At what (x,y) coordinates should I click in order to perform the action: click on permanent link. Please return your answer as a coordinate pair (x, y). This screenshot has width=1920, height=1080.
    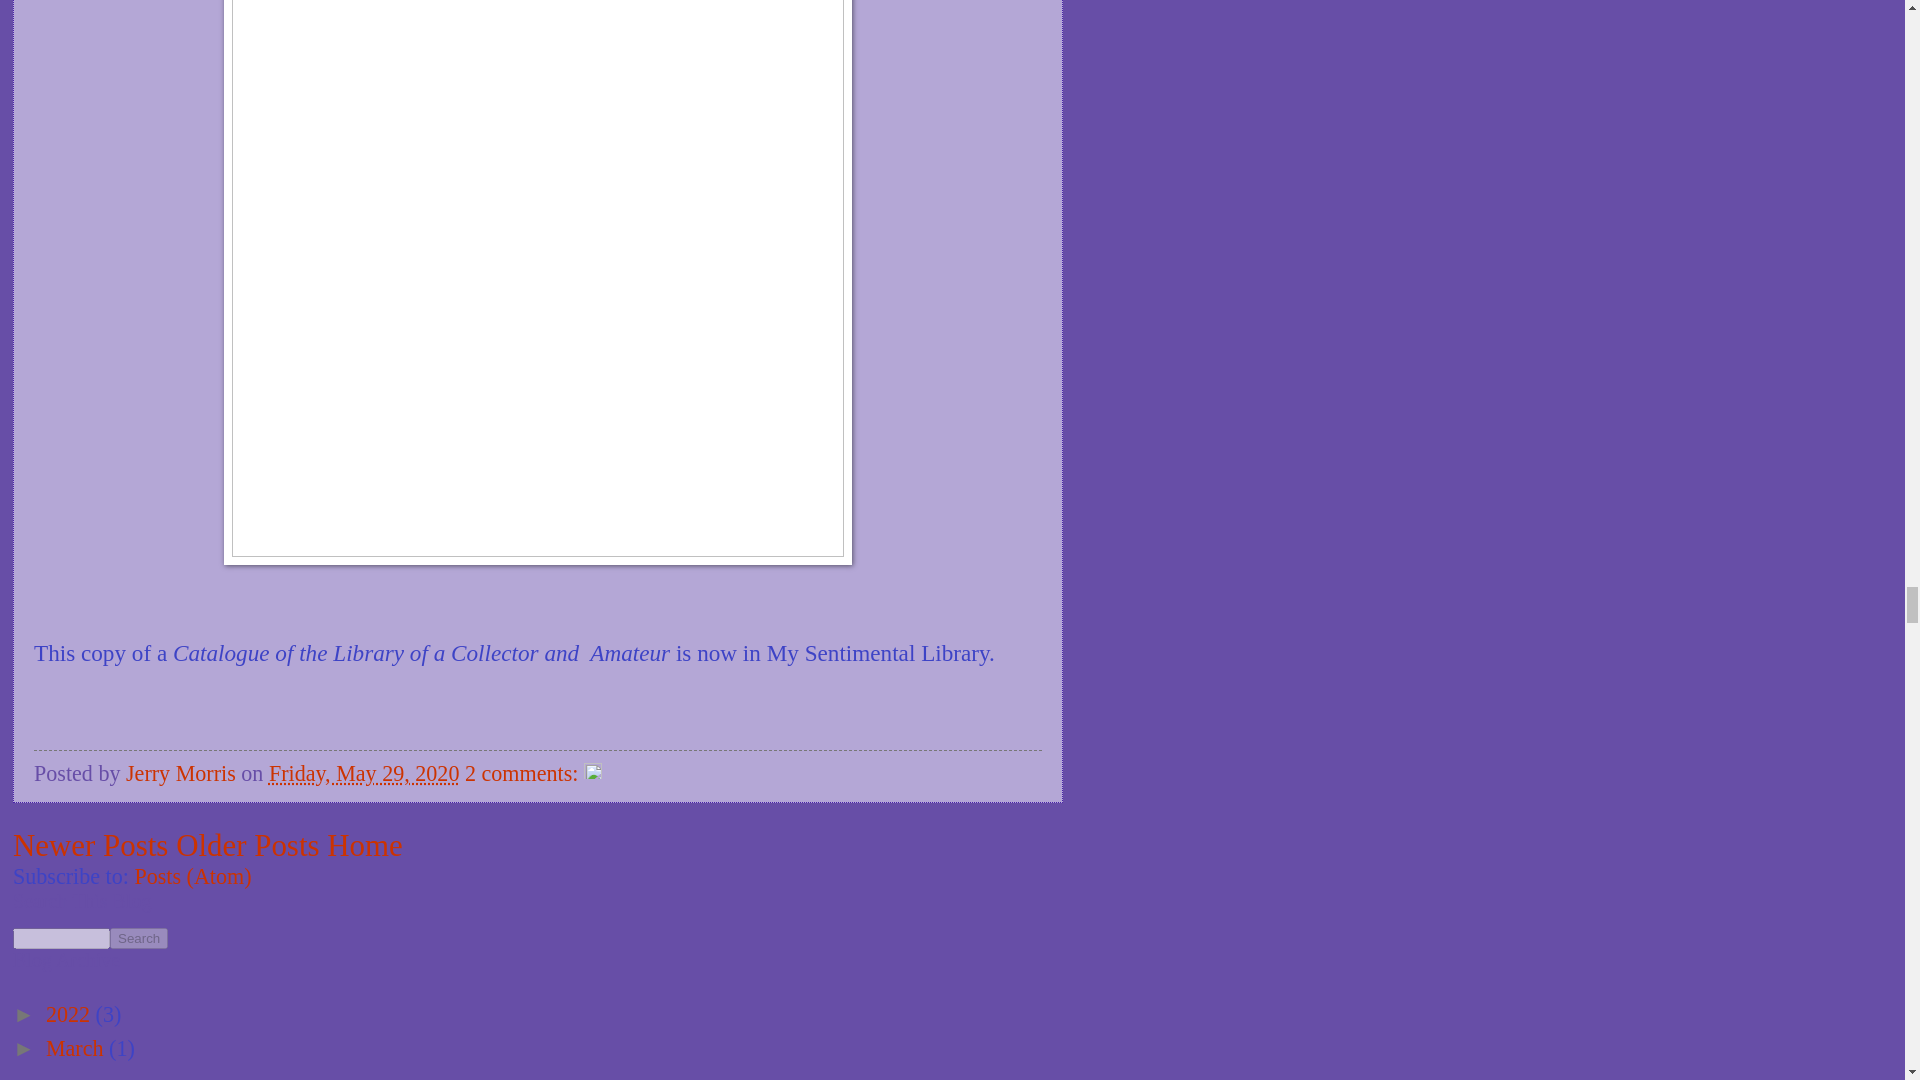
    Looking at the image, I should click on (364, 774).